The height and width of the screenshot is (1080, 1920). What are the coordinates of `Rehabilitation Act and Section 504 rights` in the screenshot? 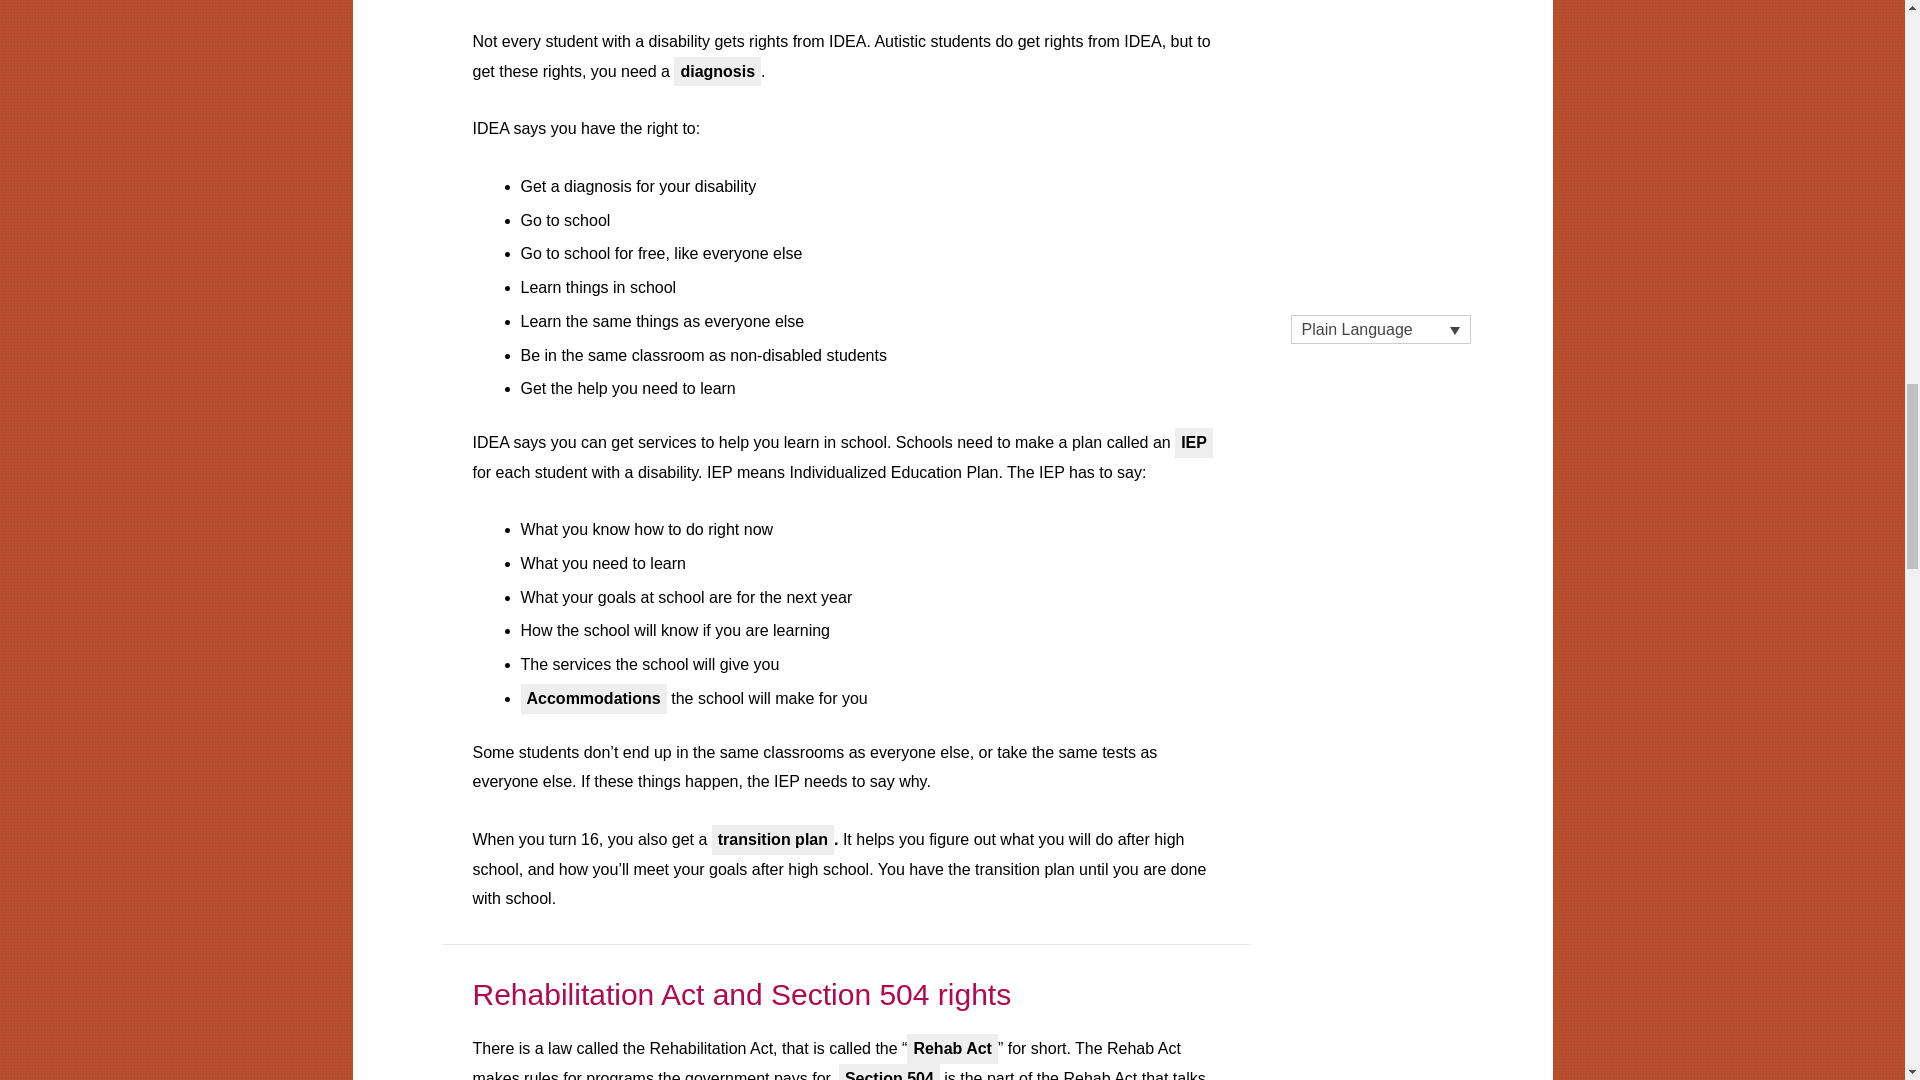 It's located at (742, 994).